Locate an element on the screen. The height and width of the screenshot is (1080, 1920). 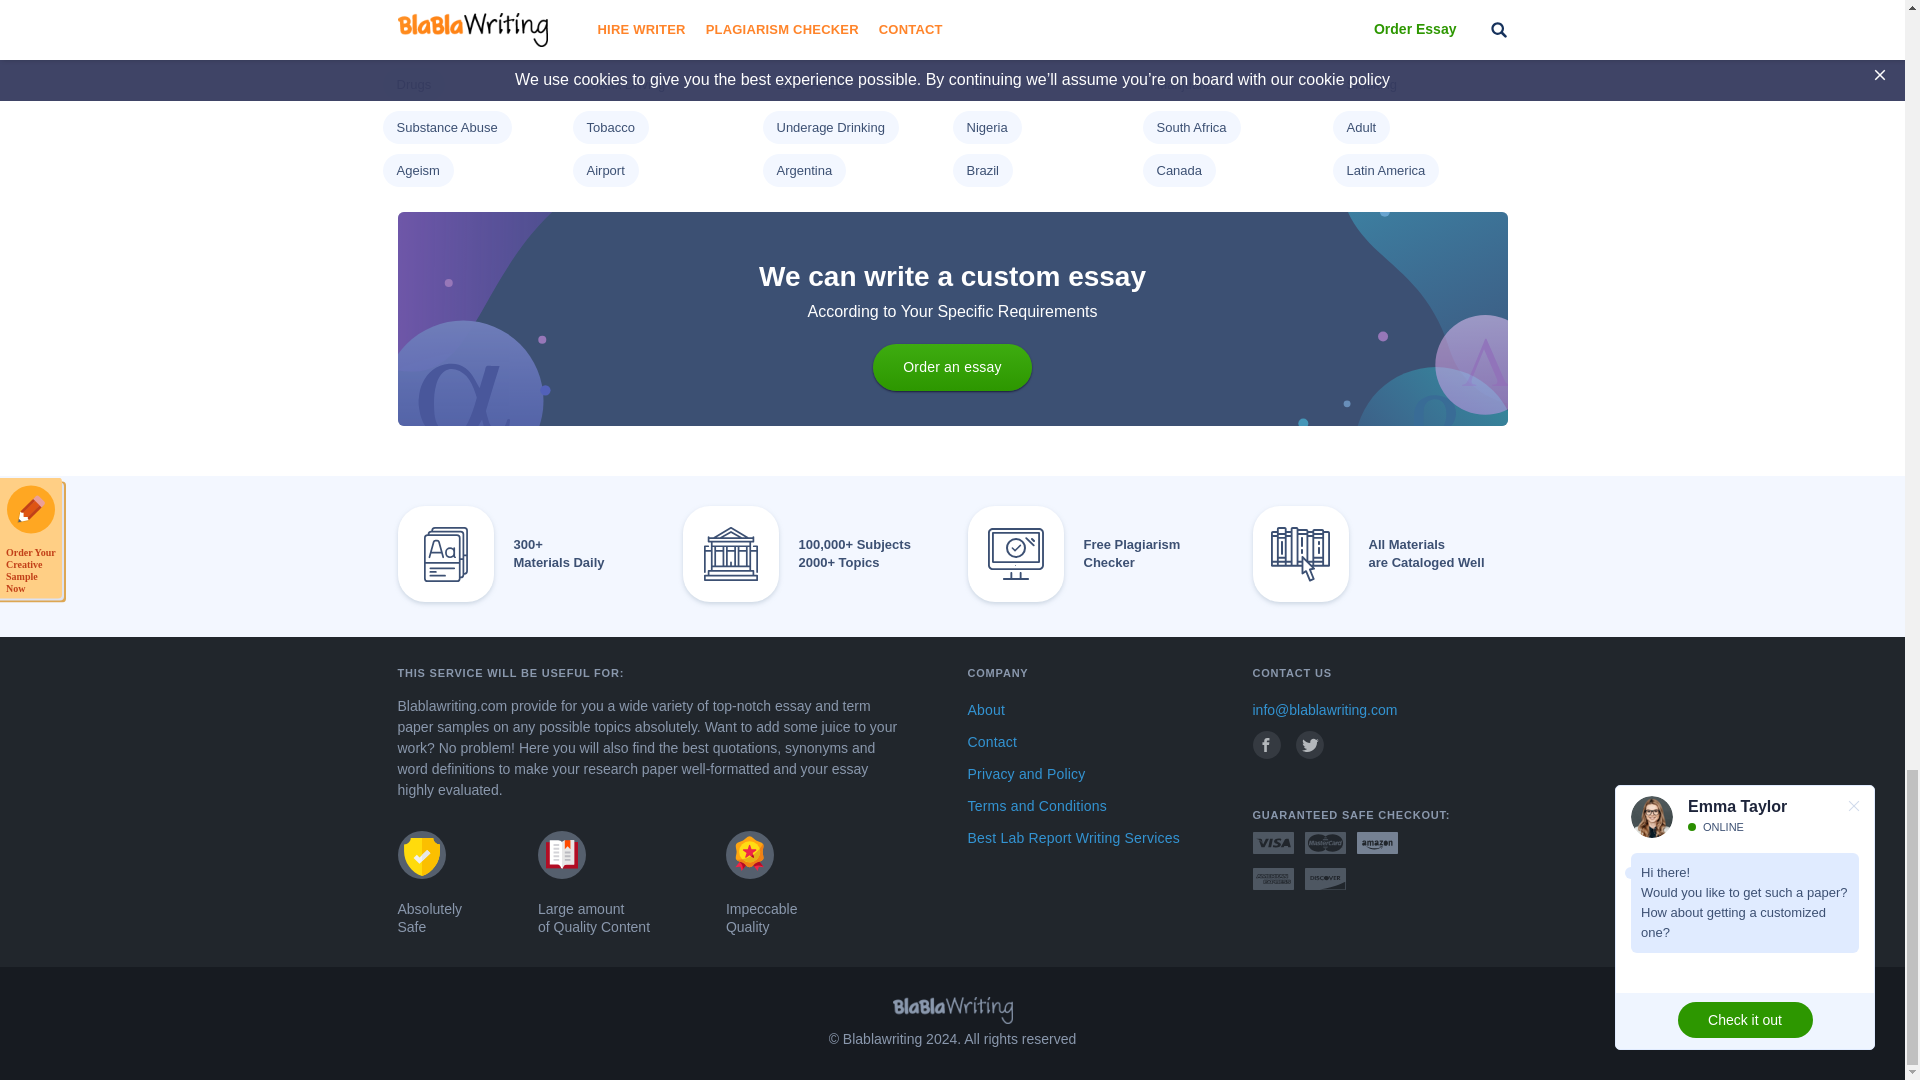
Drug Addiction is located at coordinates (1388, 40).